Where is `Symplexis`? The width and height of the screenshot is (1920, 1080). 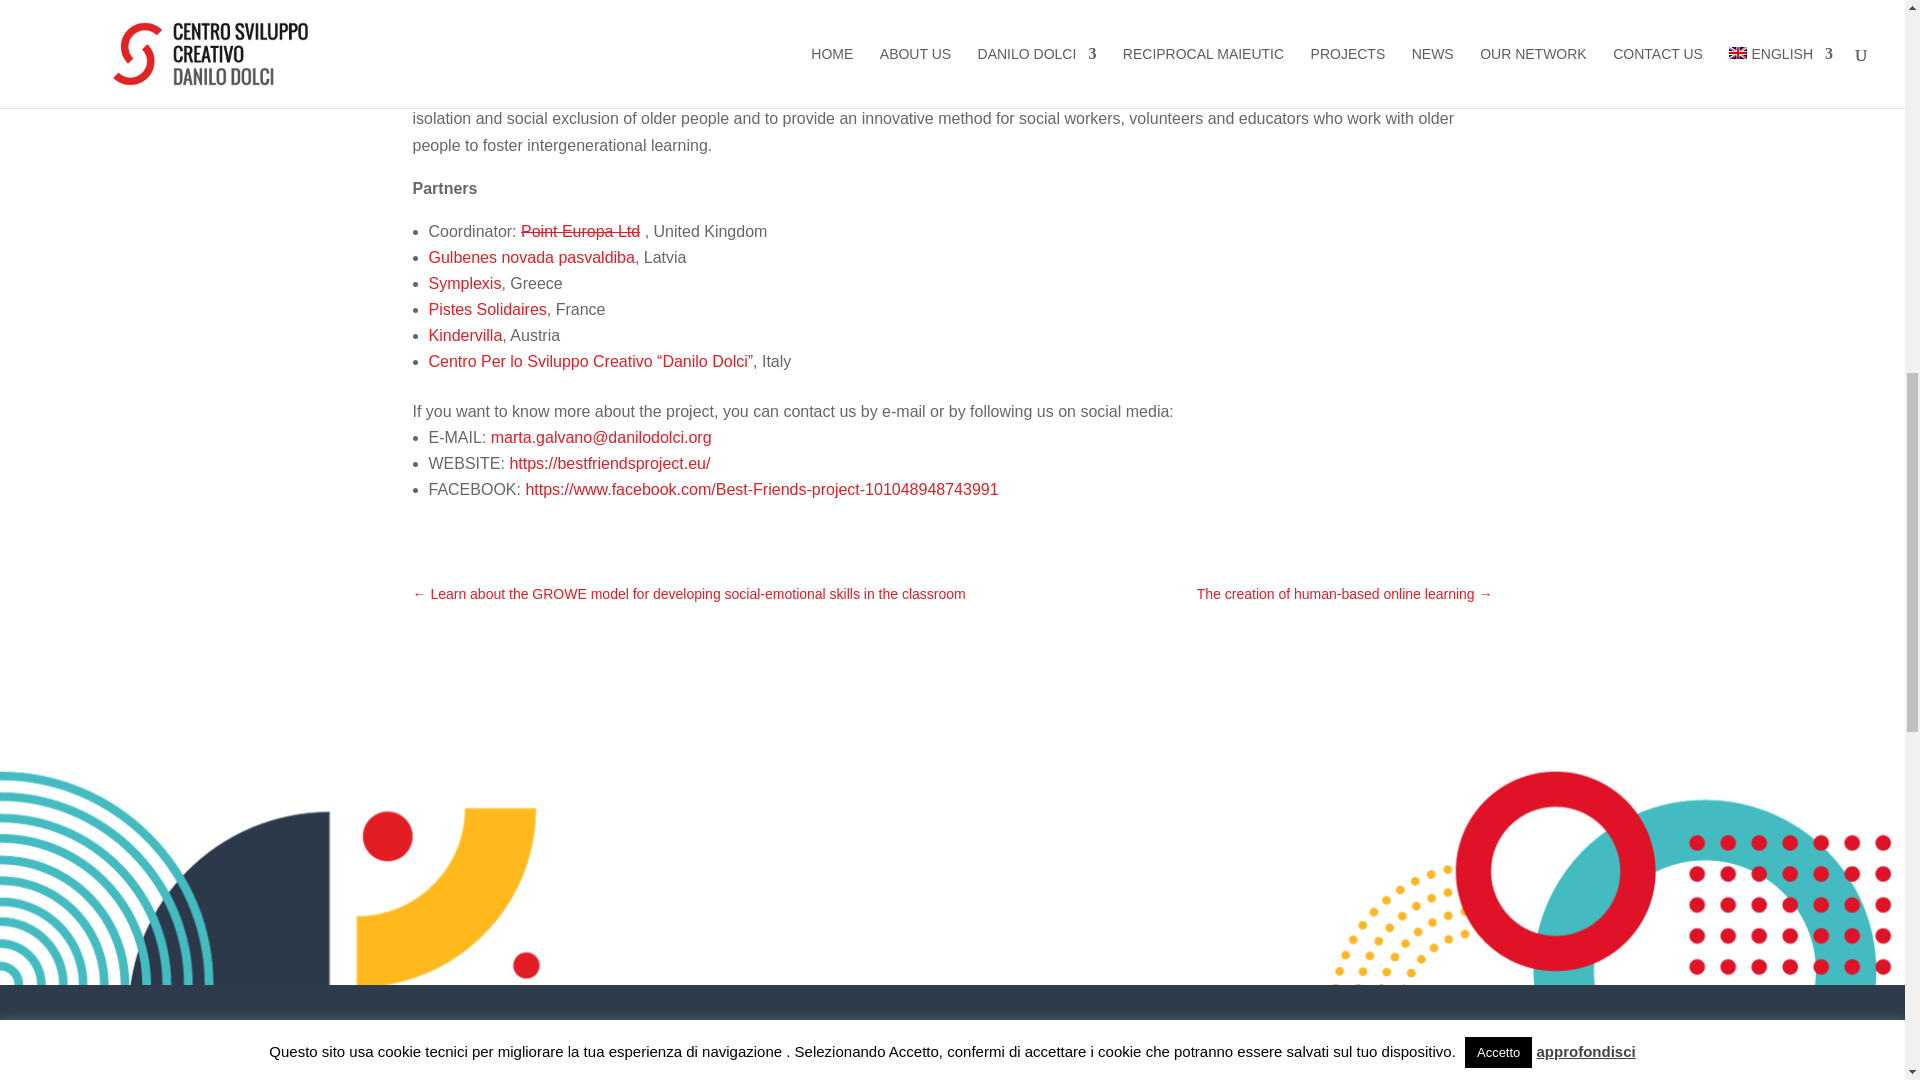
Symplexis is located at coordinates (464, 283).